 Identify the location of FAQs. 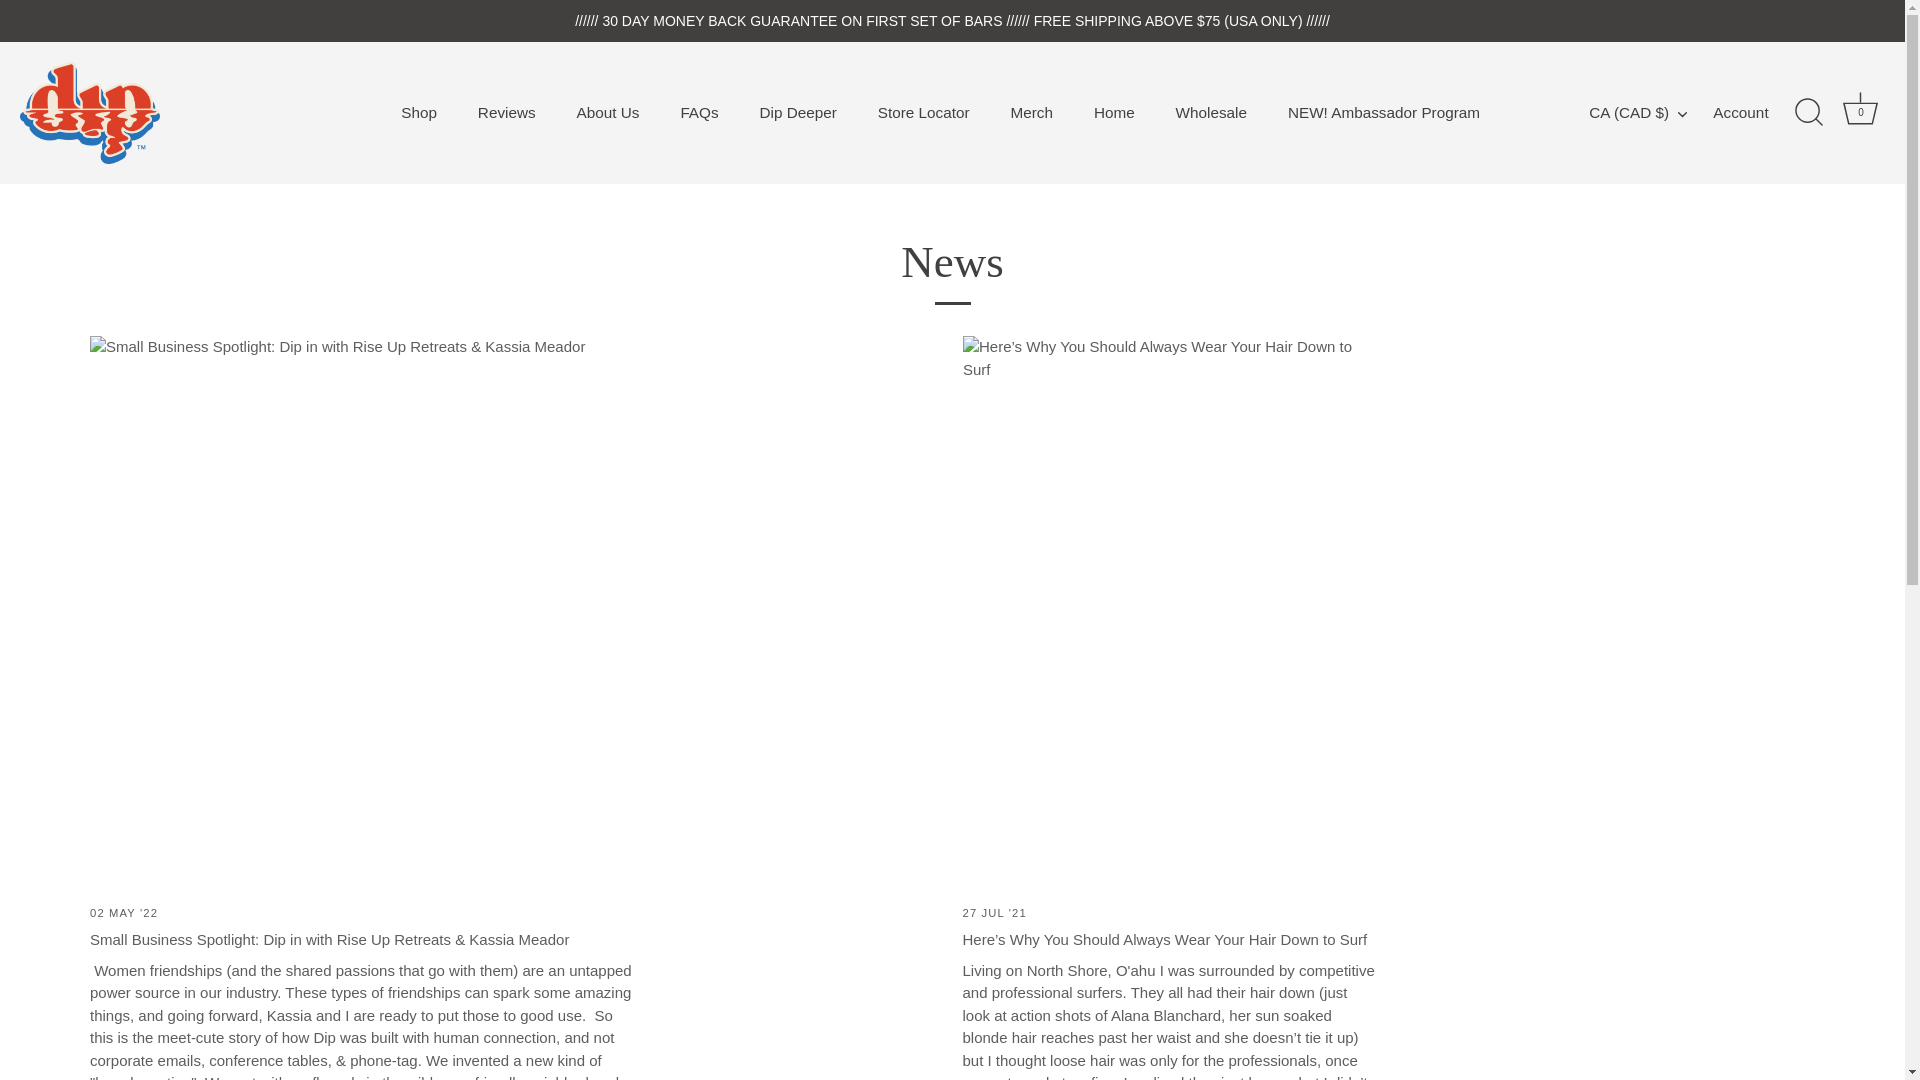
(700, 112).